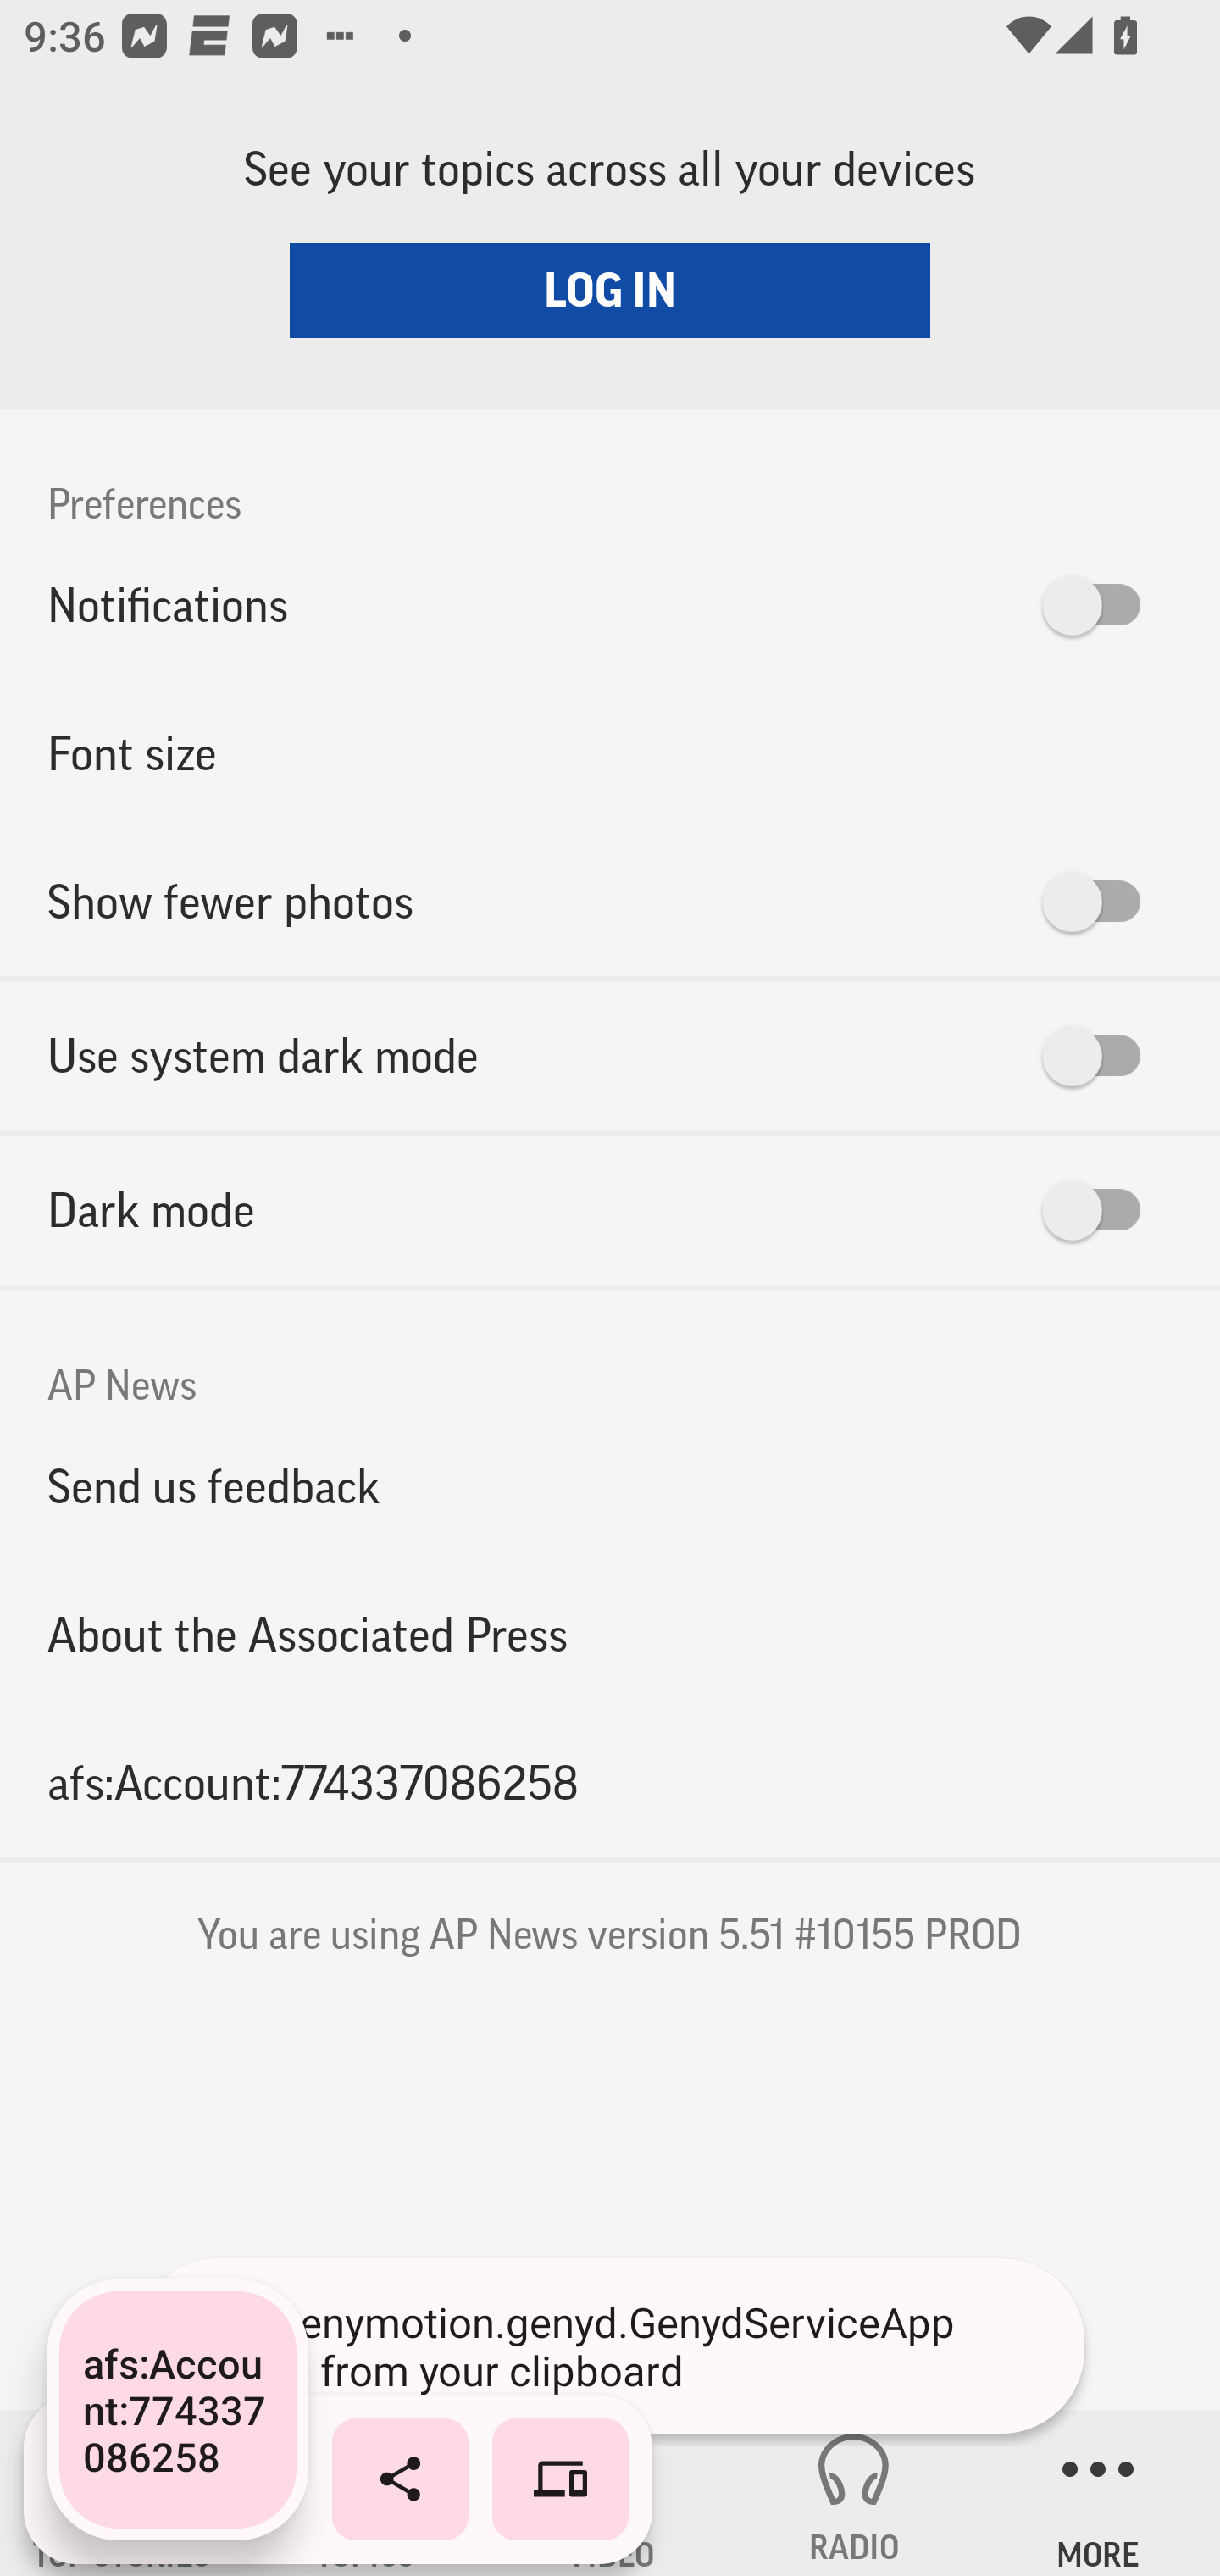 The image size is (1220, 2576). I want to click on Show fewer photos, so click(610, 902).